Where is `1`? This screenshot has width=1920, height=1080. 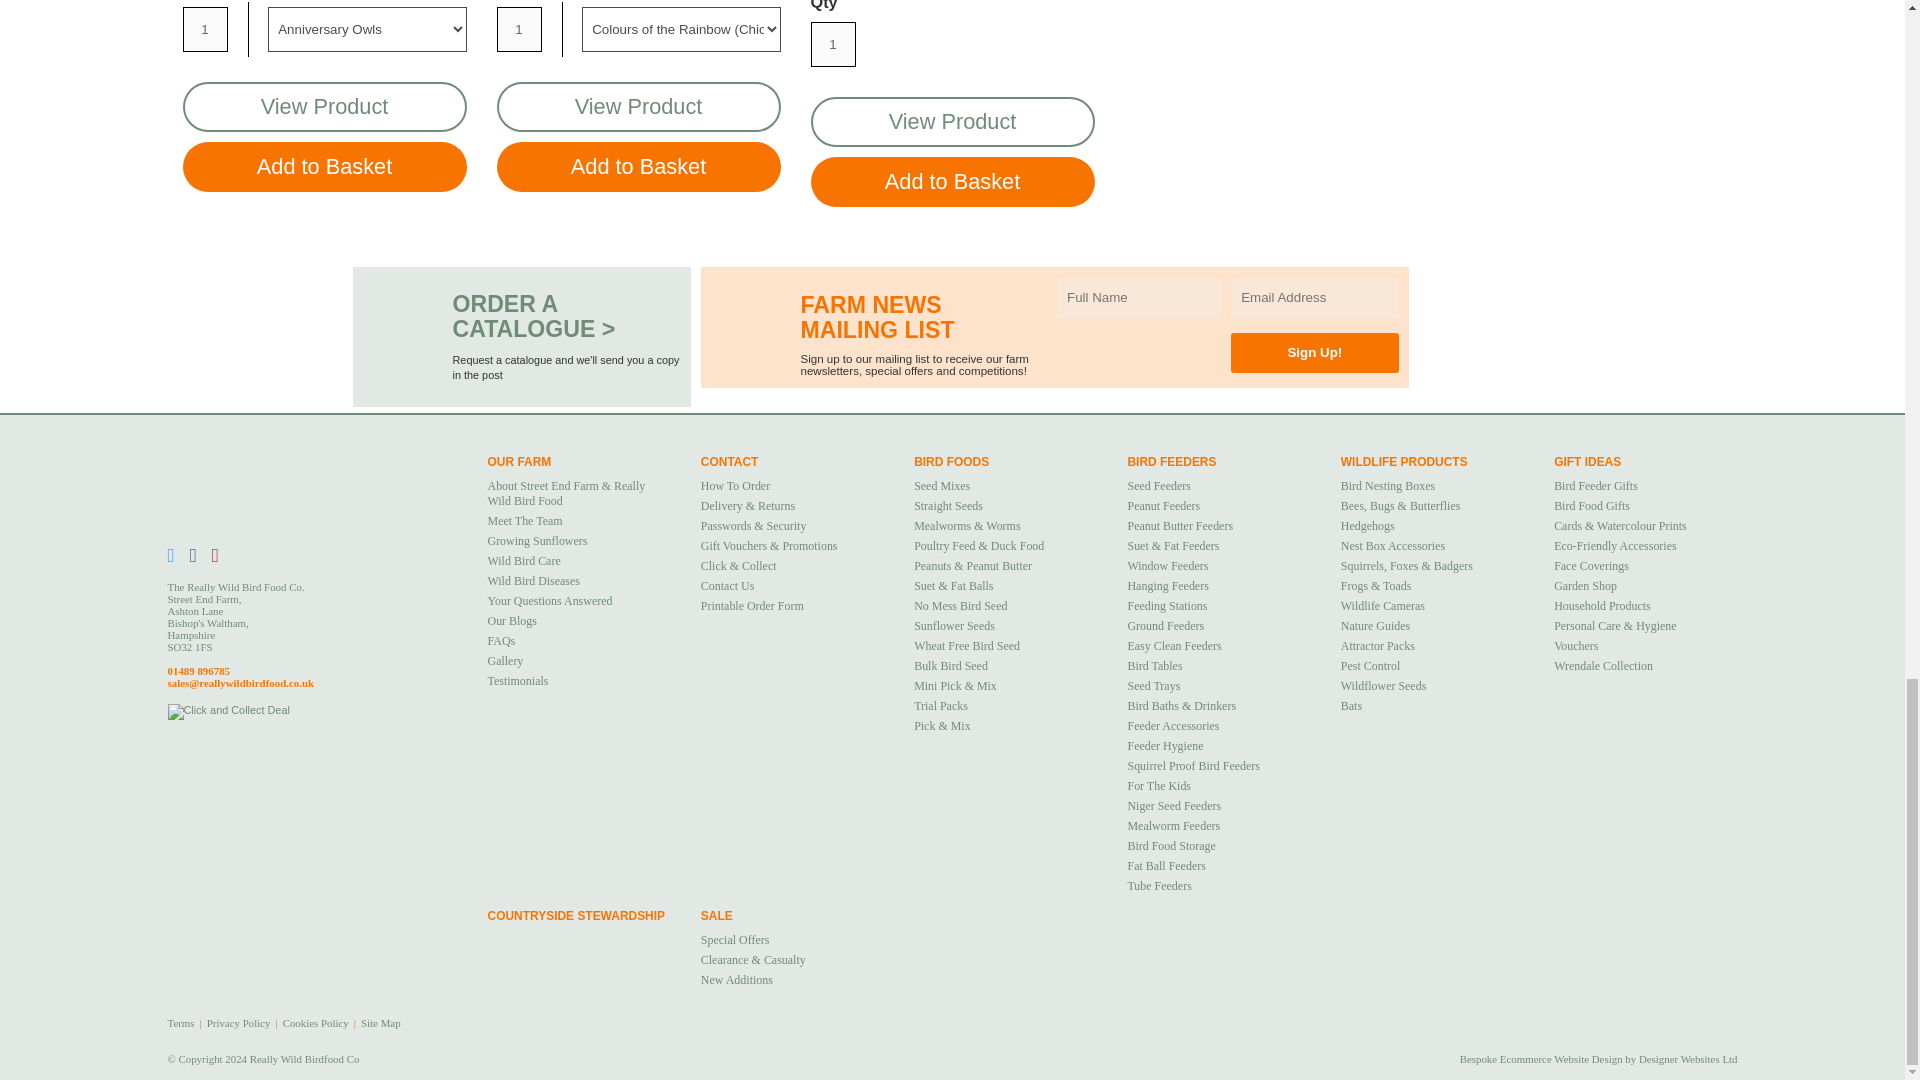 1 is located at coordinates (832, 44).